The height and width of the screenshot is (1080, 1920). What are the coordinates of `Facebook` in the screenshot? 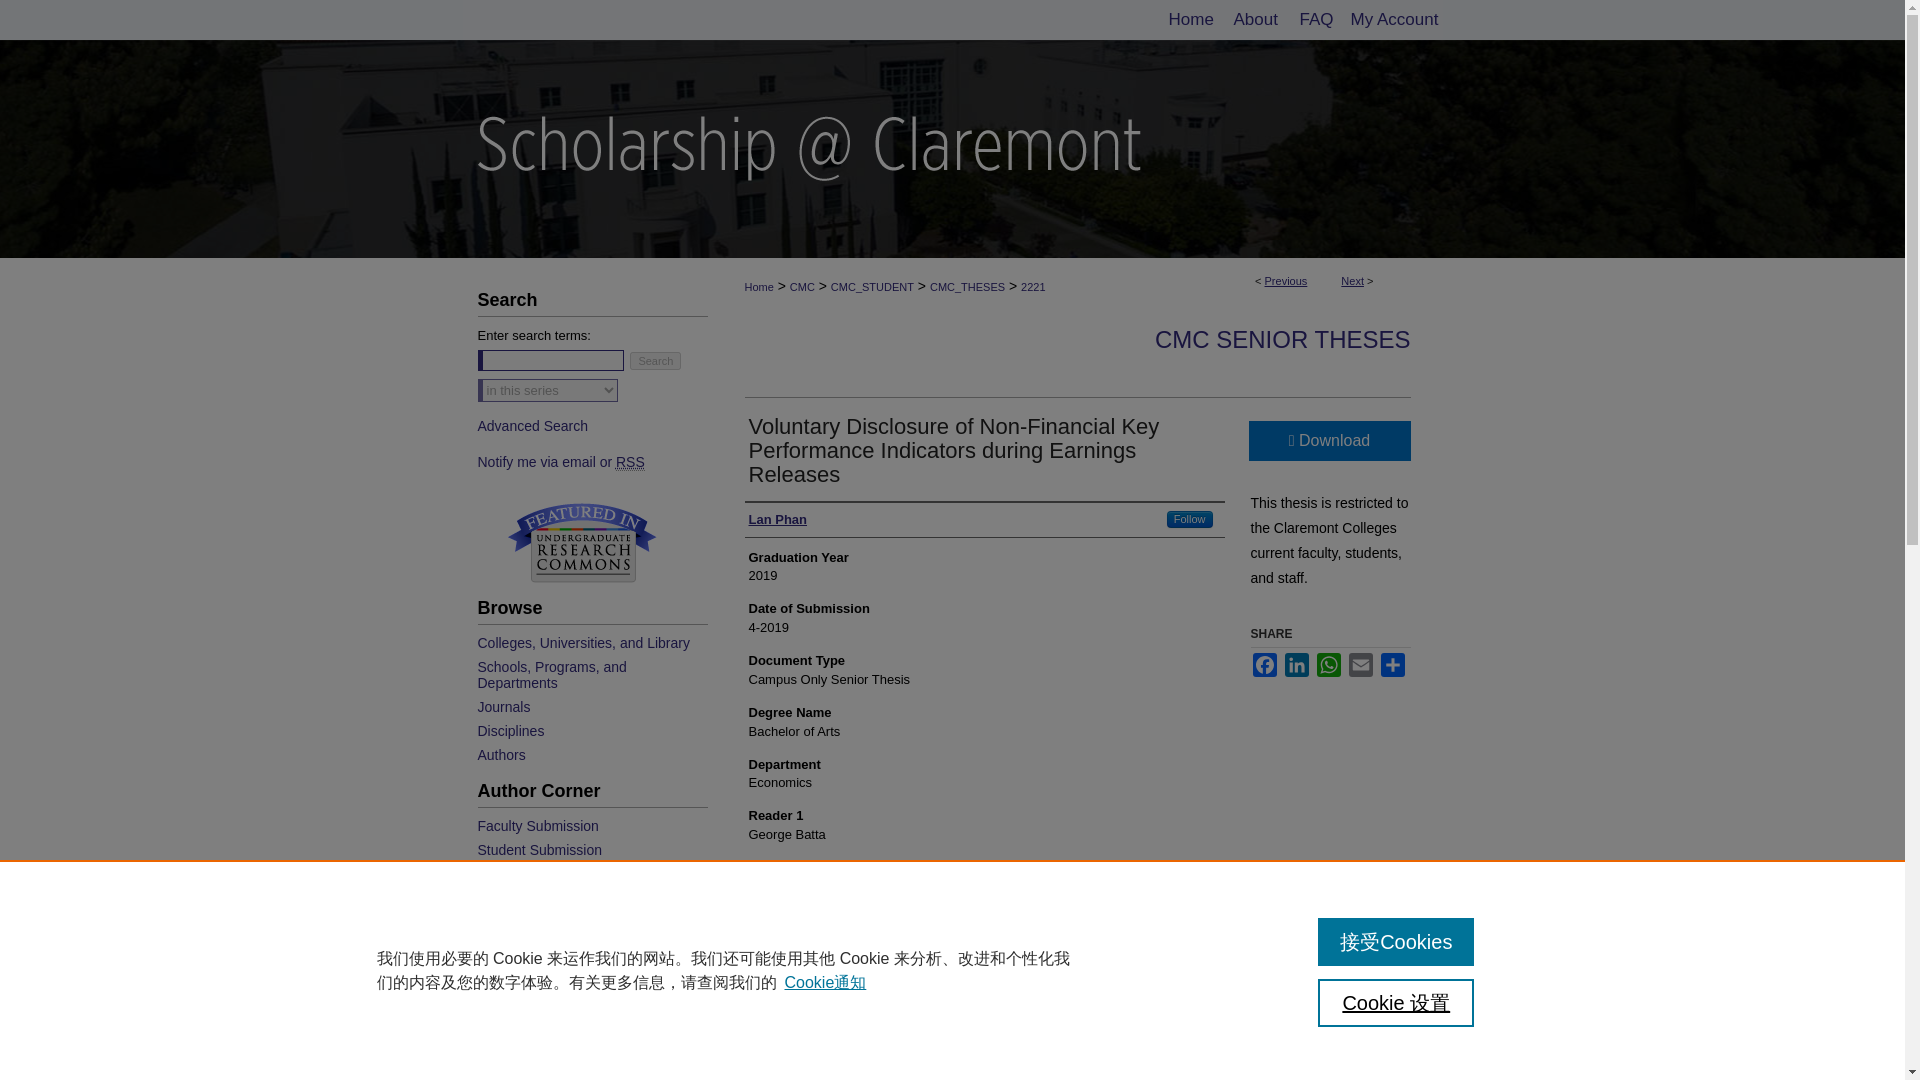 It's located at (1264, 665).